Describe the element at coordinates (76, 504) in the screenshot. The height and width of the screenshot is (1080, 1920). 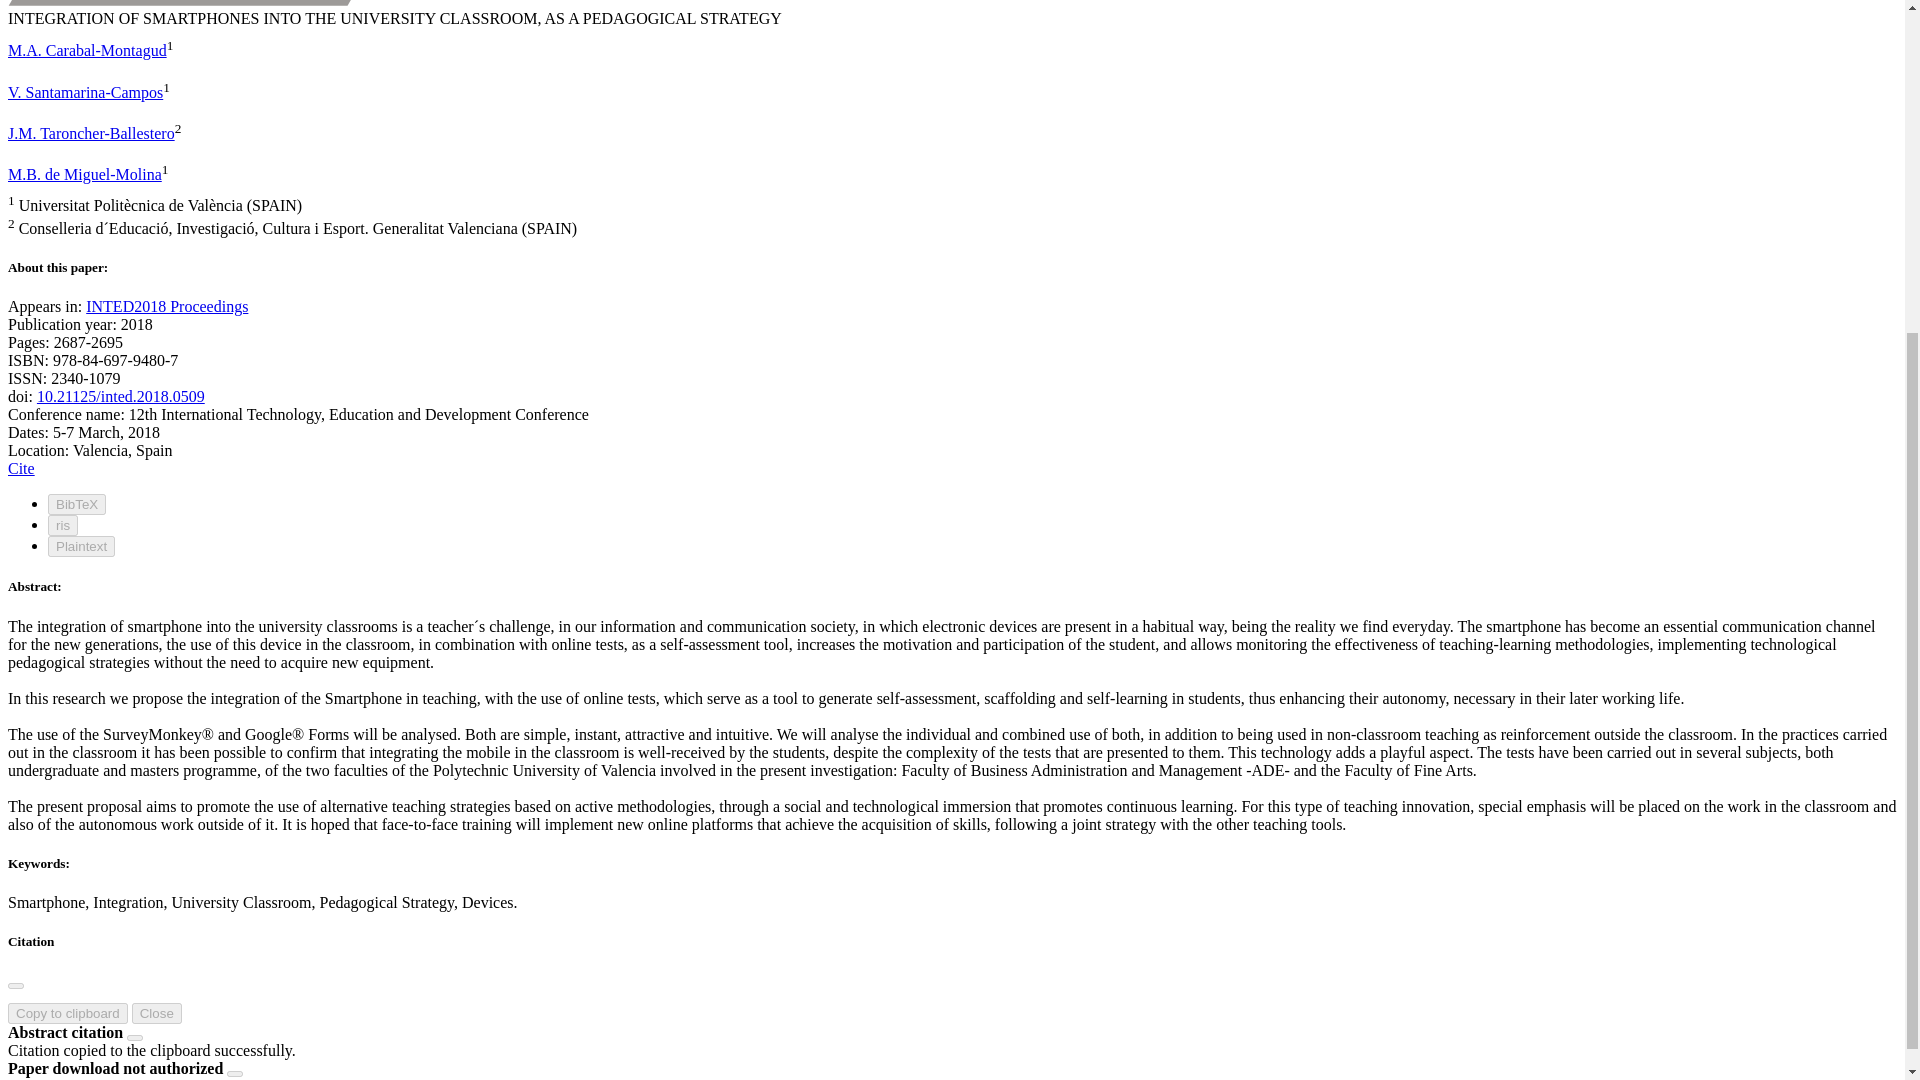
I see `BibTeX` at that location.